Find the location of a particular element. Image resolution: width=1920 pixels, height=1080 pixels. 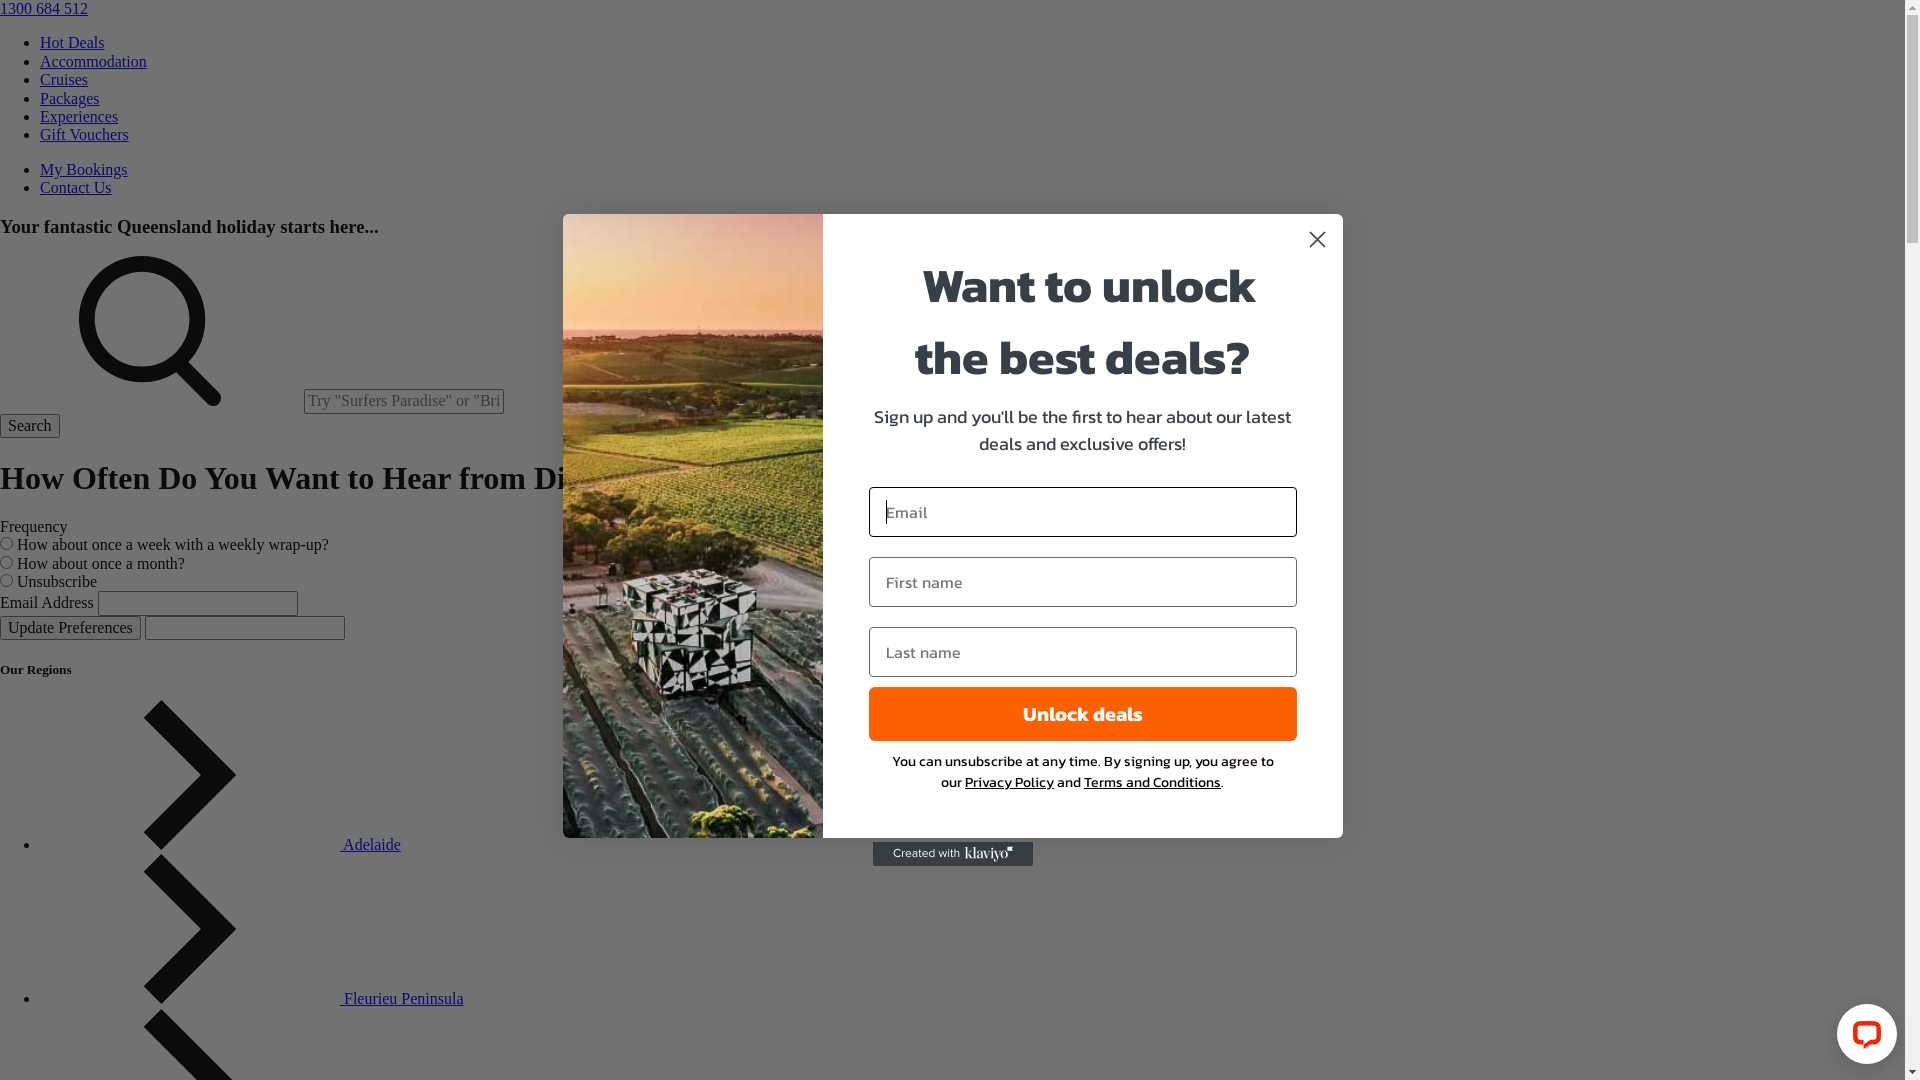

1300 684 512 is located at coordinates (44, 8).